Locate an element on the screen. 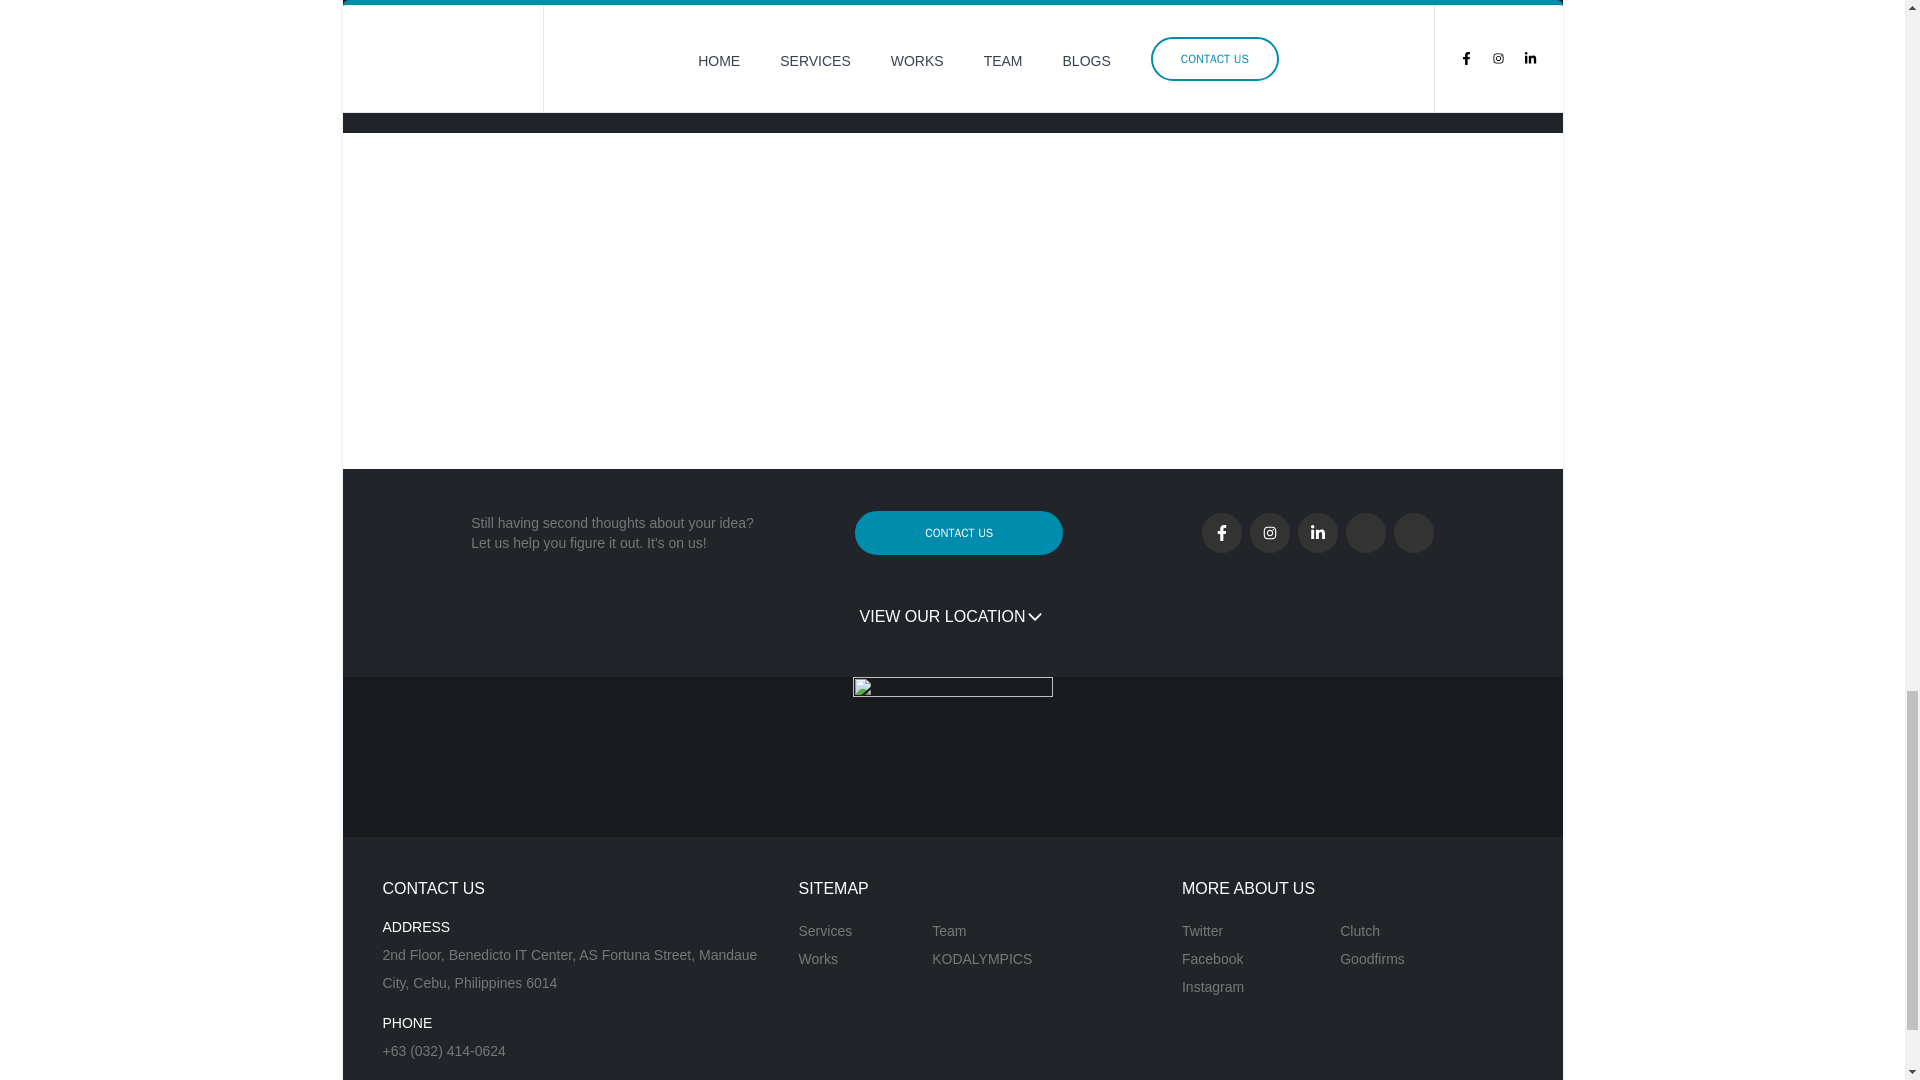 The width and height of the screenshot is (1920, 1080). CONTACT US is located at coordinates (958, 532).